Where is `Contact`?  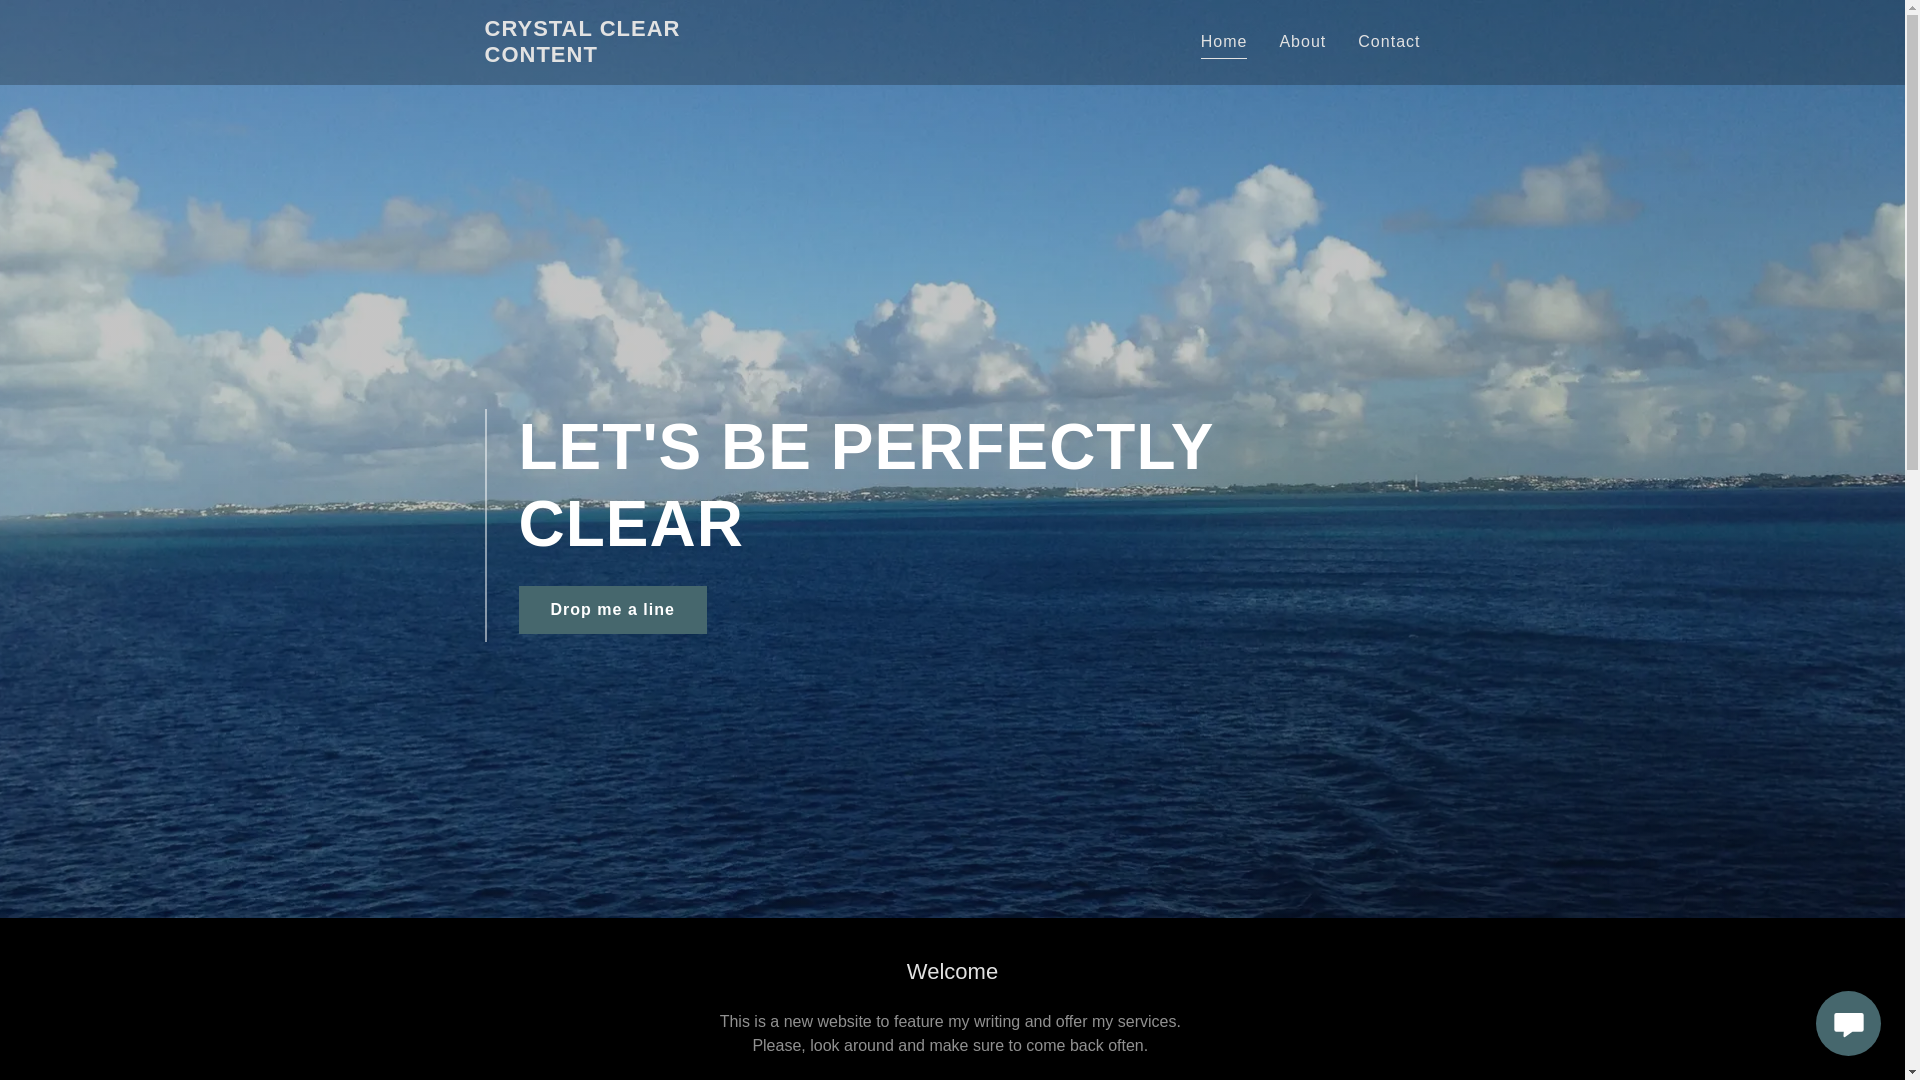
Contact is located at coordinates (1388, 42).